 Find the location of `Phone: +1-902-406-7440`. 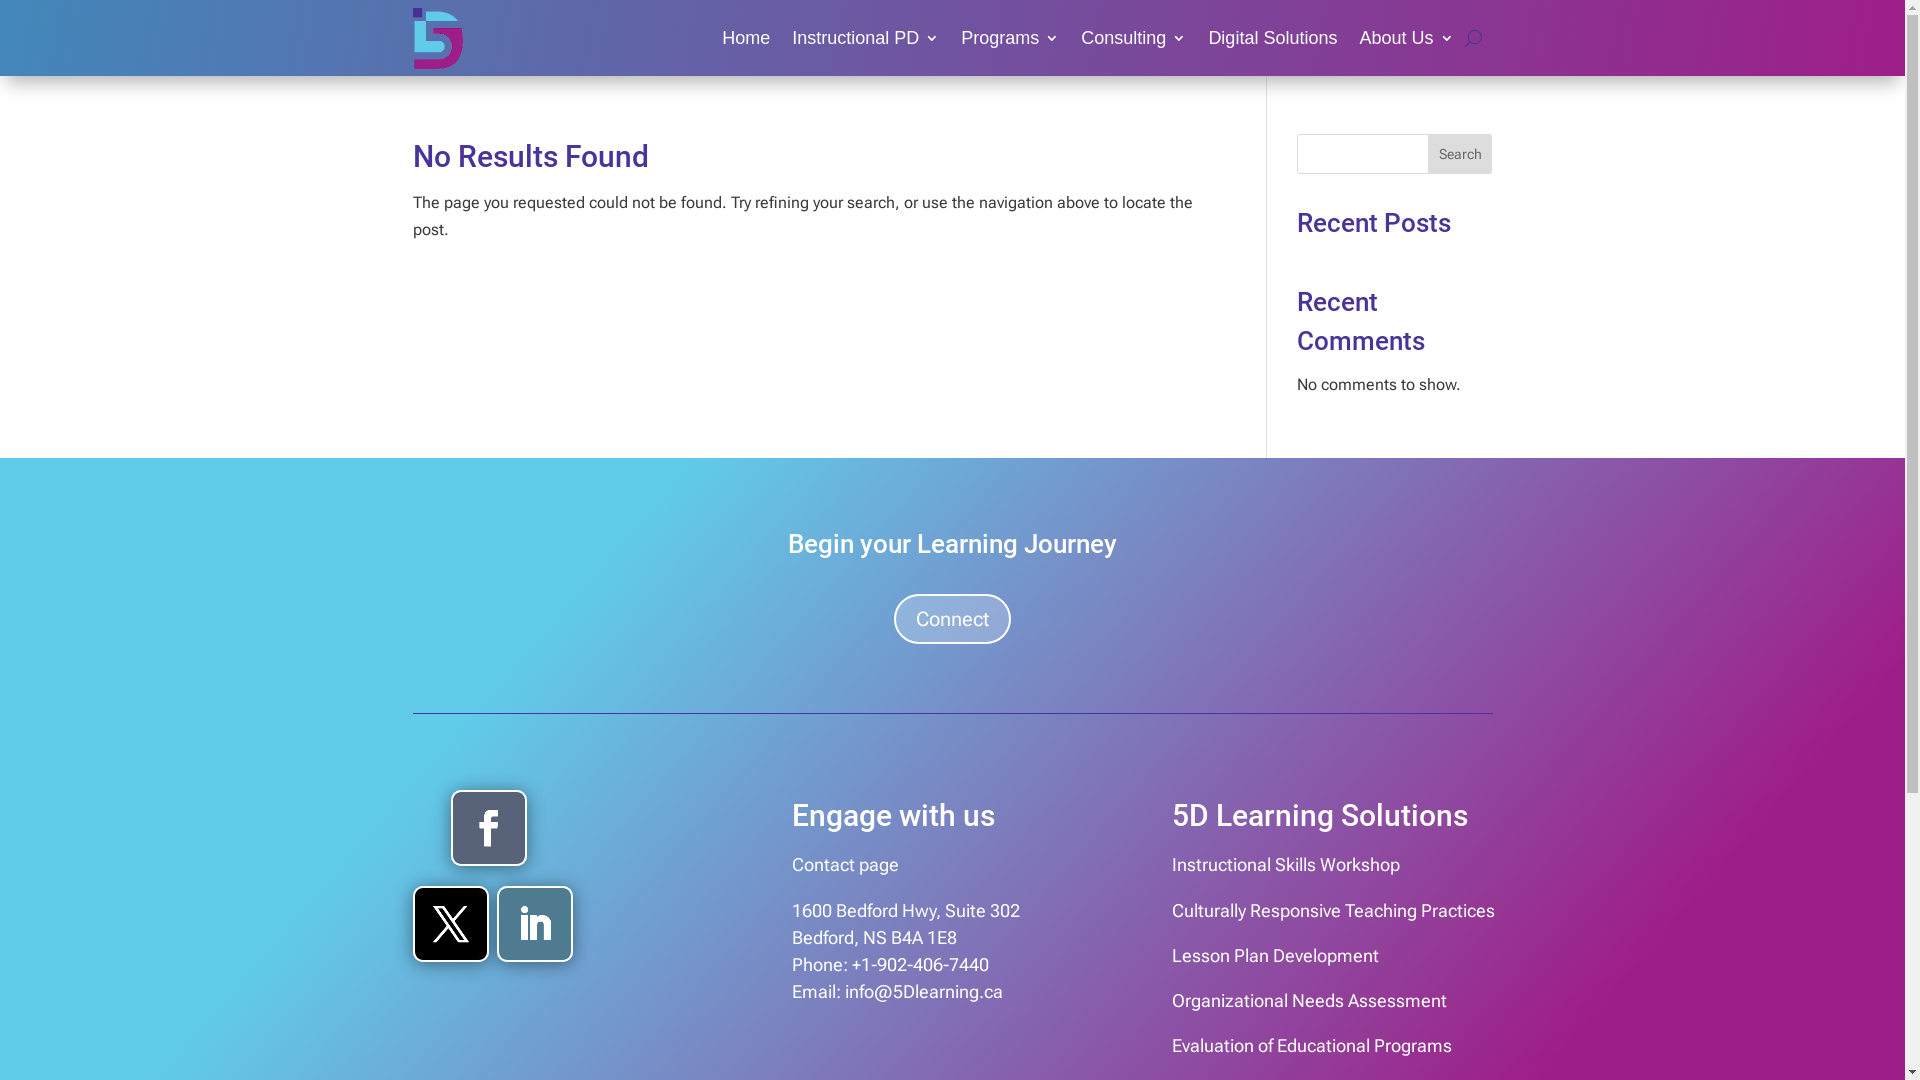

Phone: +1-902-406-7440 is located at coordinates (890, 964).